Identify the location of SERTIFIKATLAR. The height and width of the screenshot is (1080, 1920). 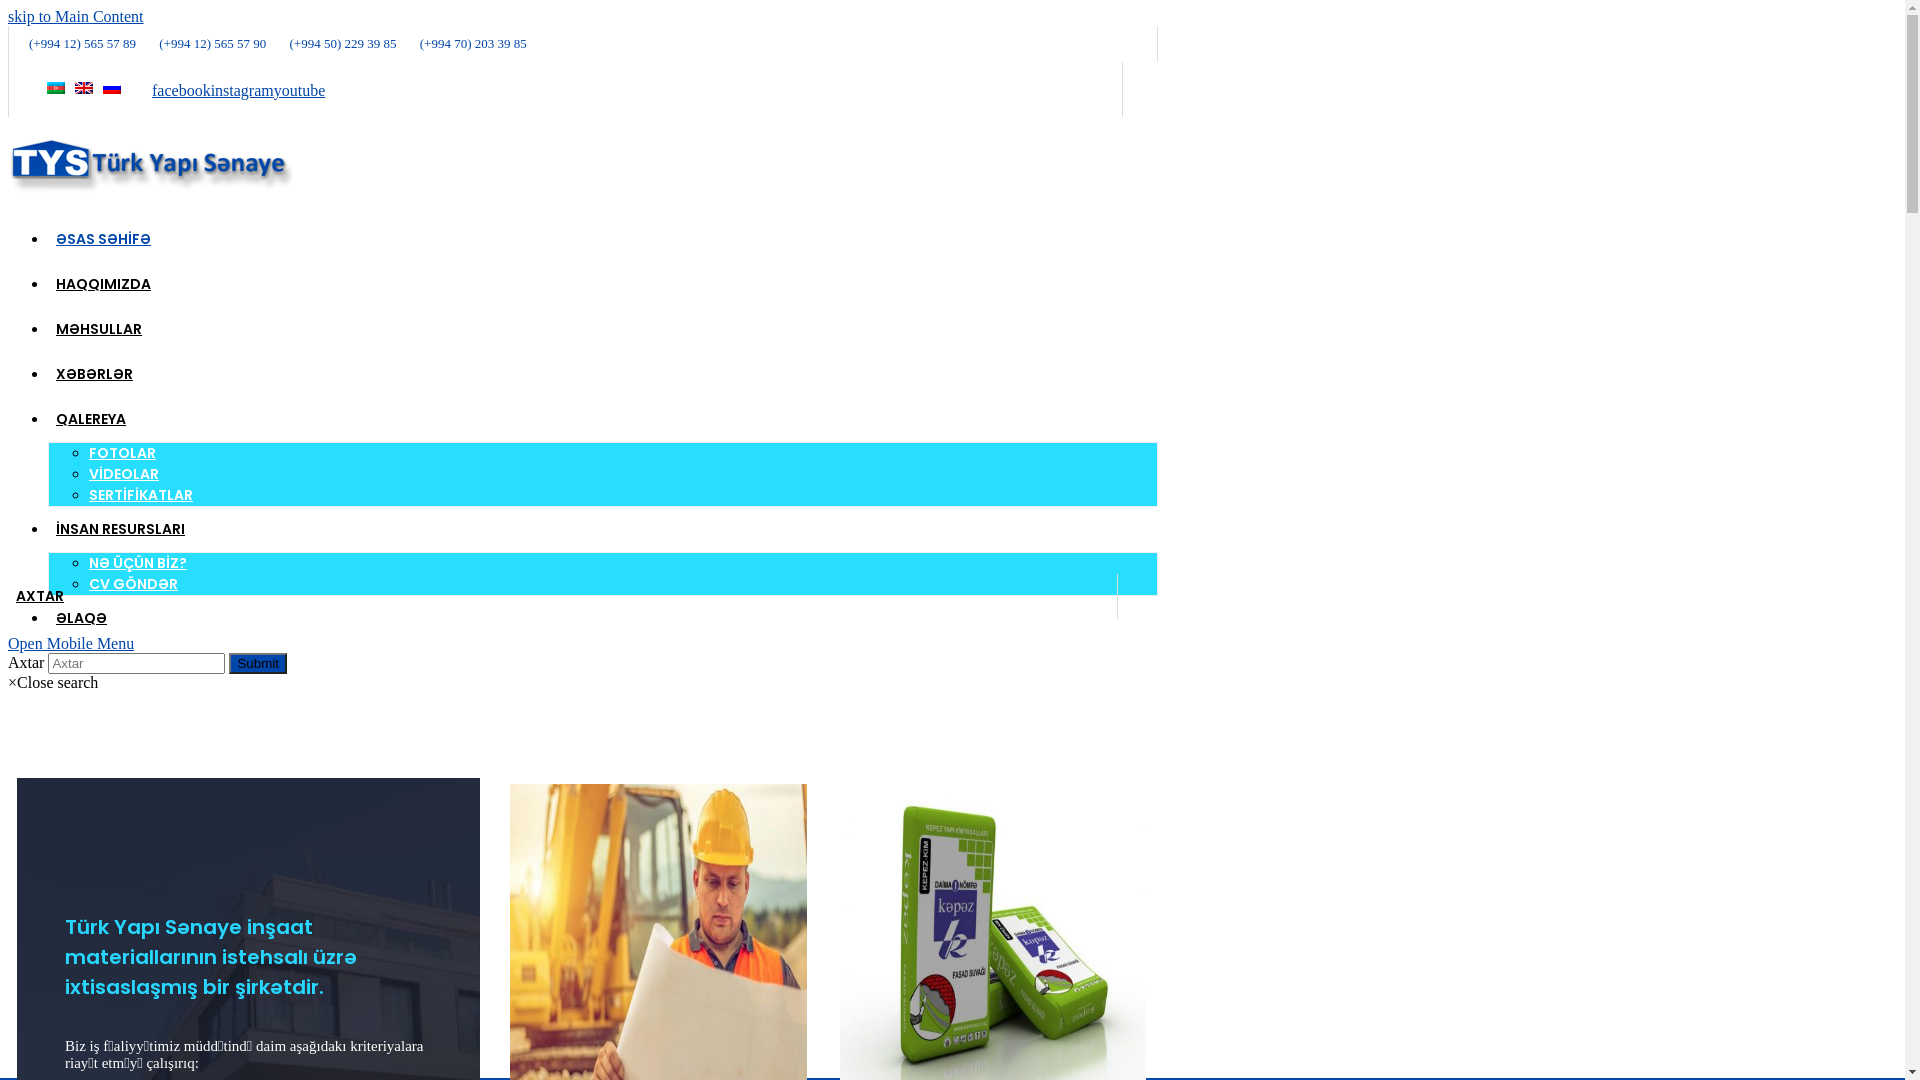
(141, 495).